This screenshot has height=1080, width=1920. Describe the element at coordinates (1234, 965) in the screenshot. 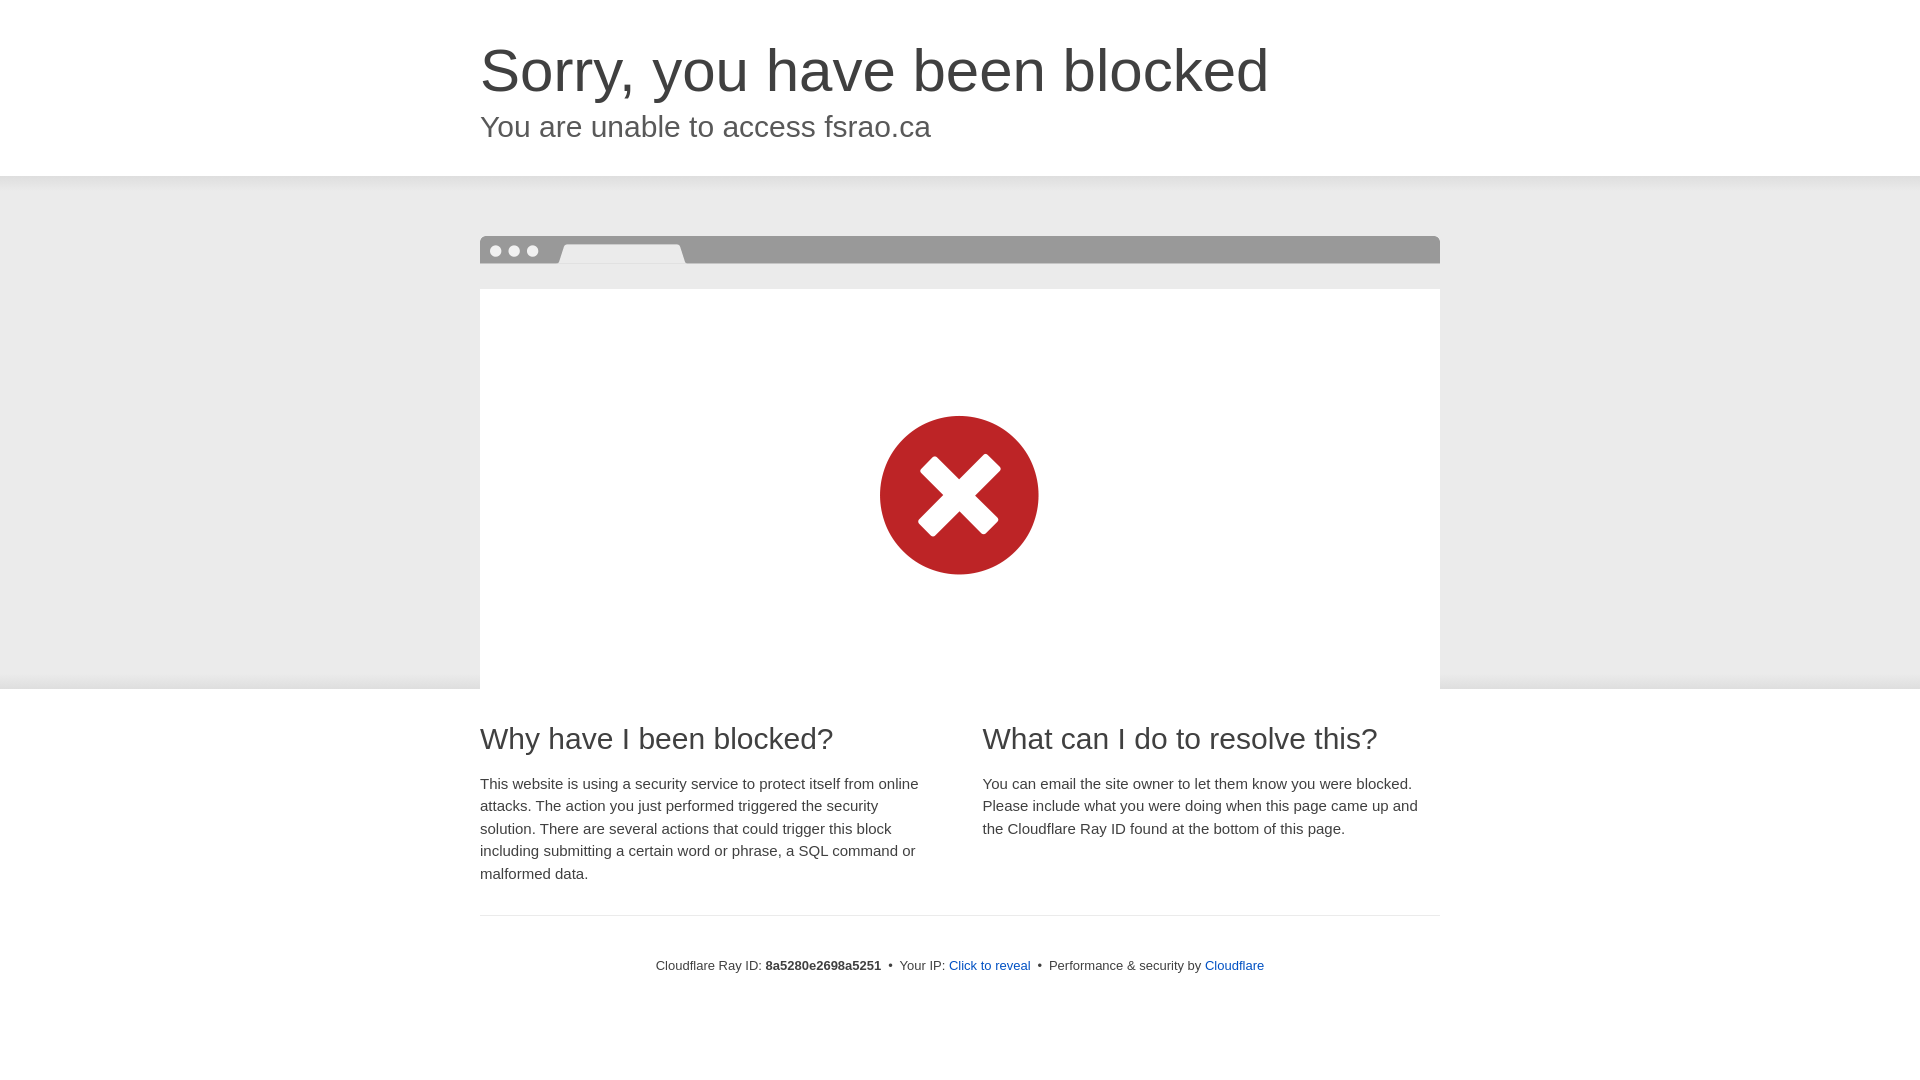

I see `Cloudflare` at that location.